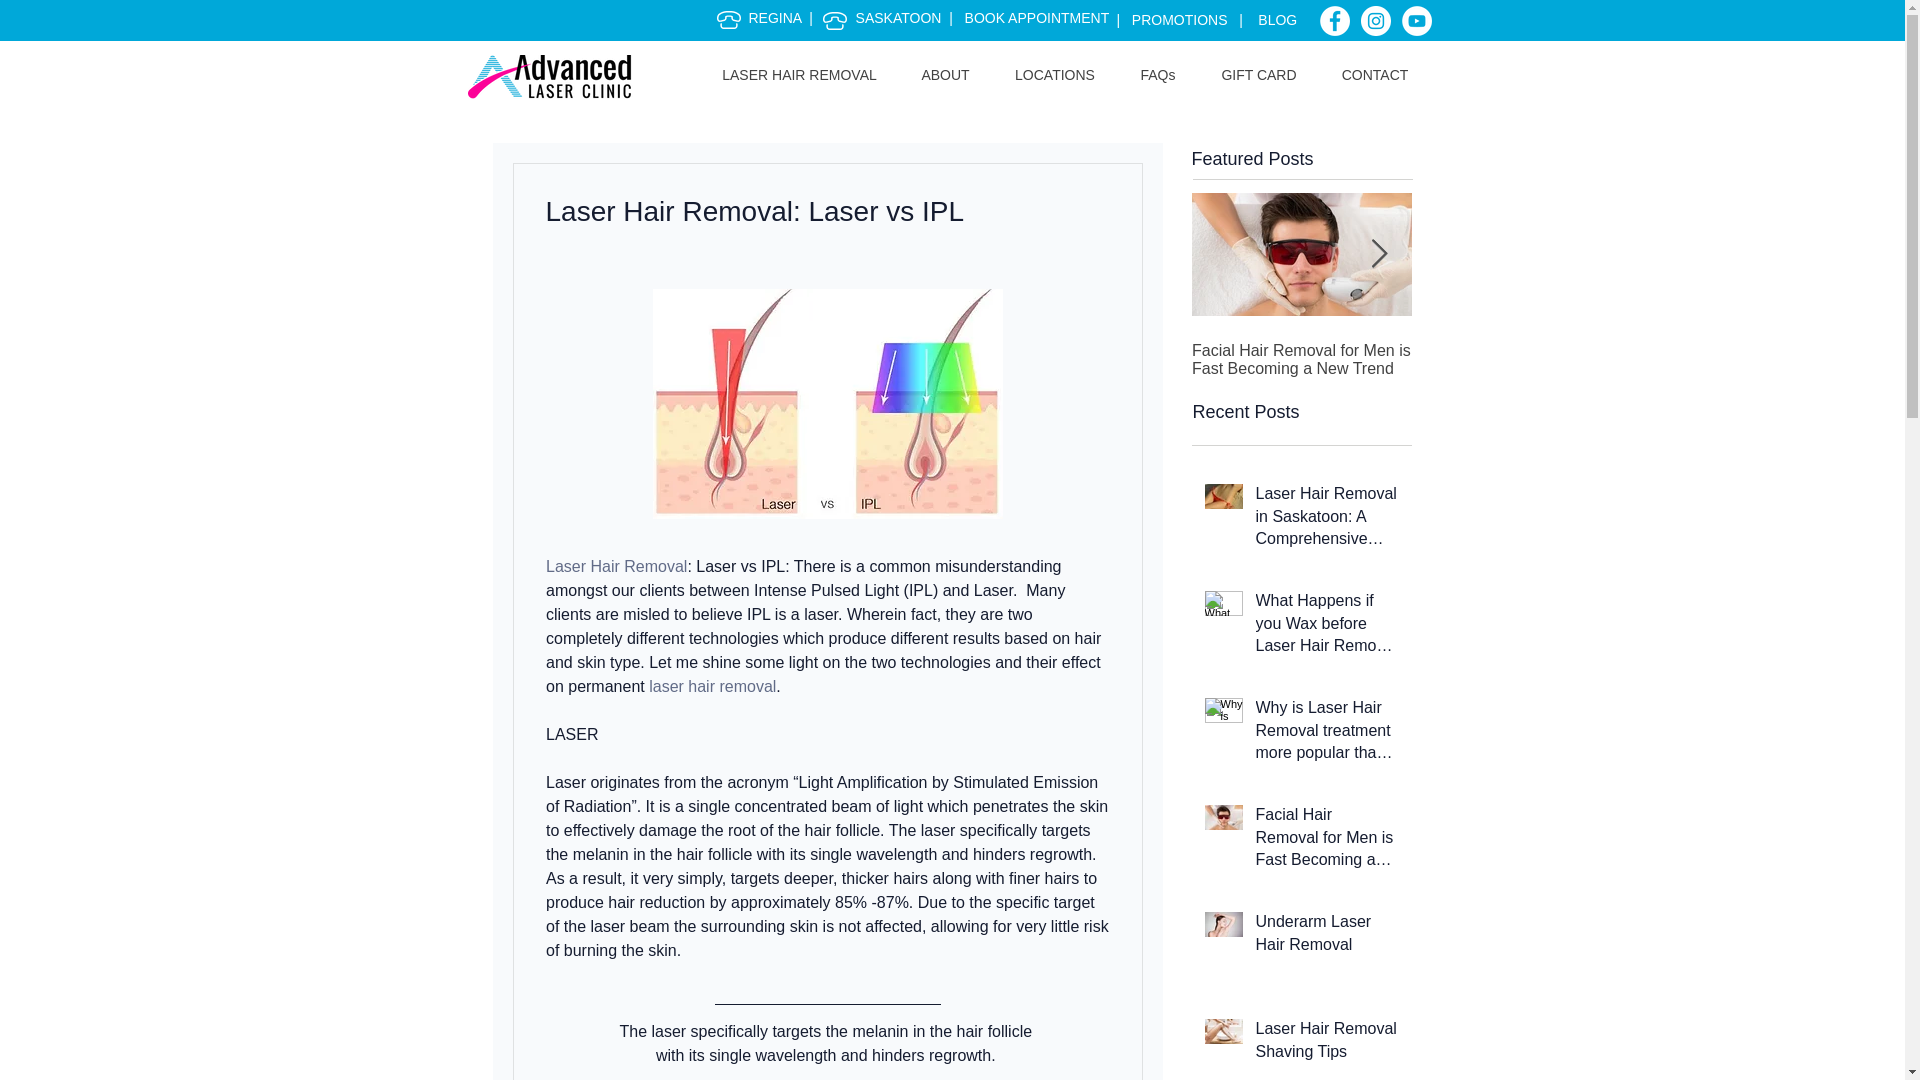 The height and width of the screenshot is (1080, 1920). Describe the element at coordinates (1037, 17) in the screenshot. I see `BOOK APPOINTMENT` at that location.